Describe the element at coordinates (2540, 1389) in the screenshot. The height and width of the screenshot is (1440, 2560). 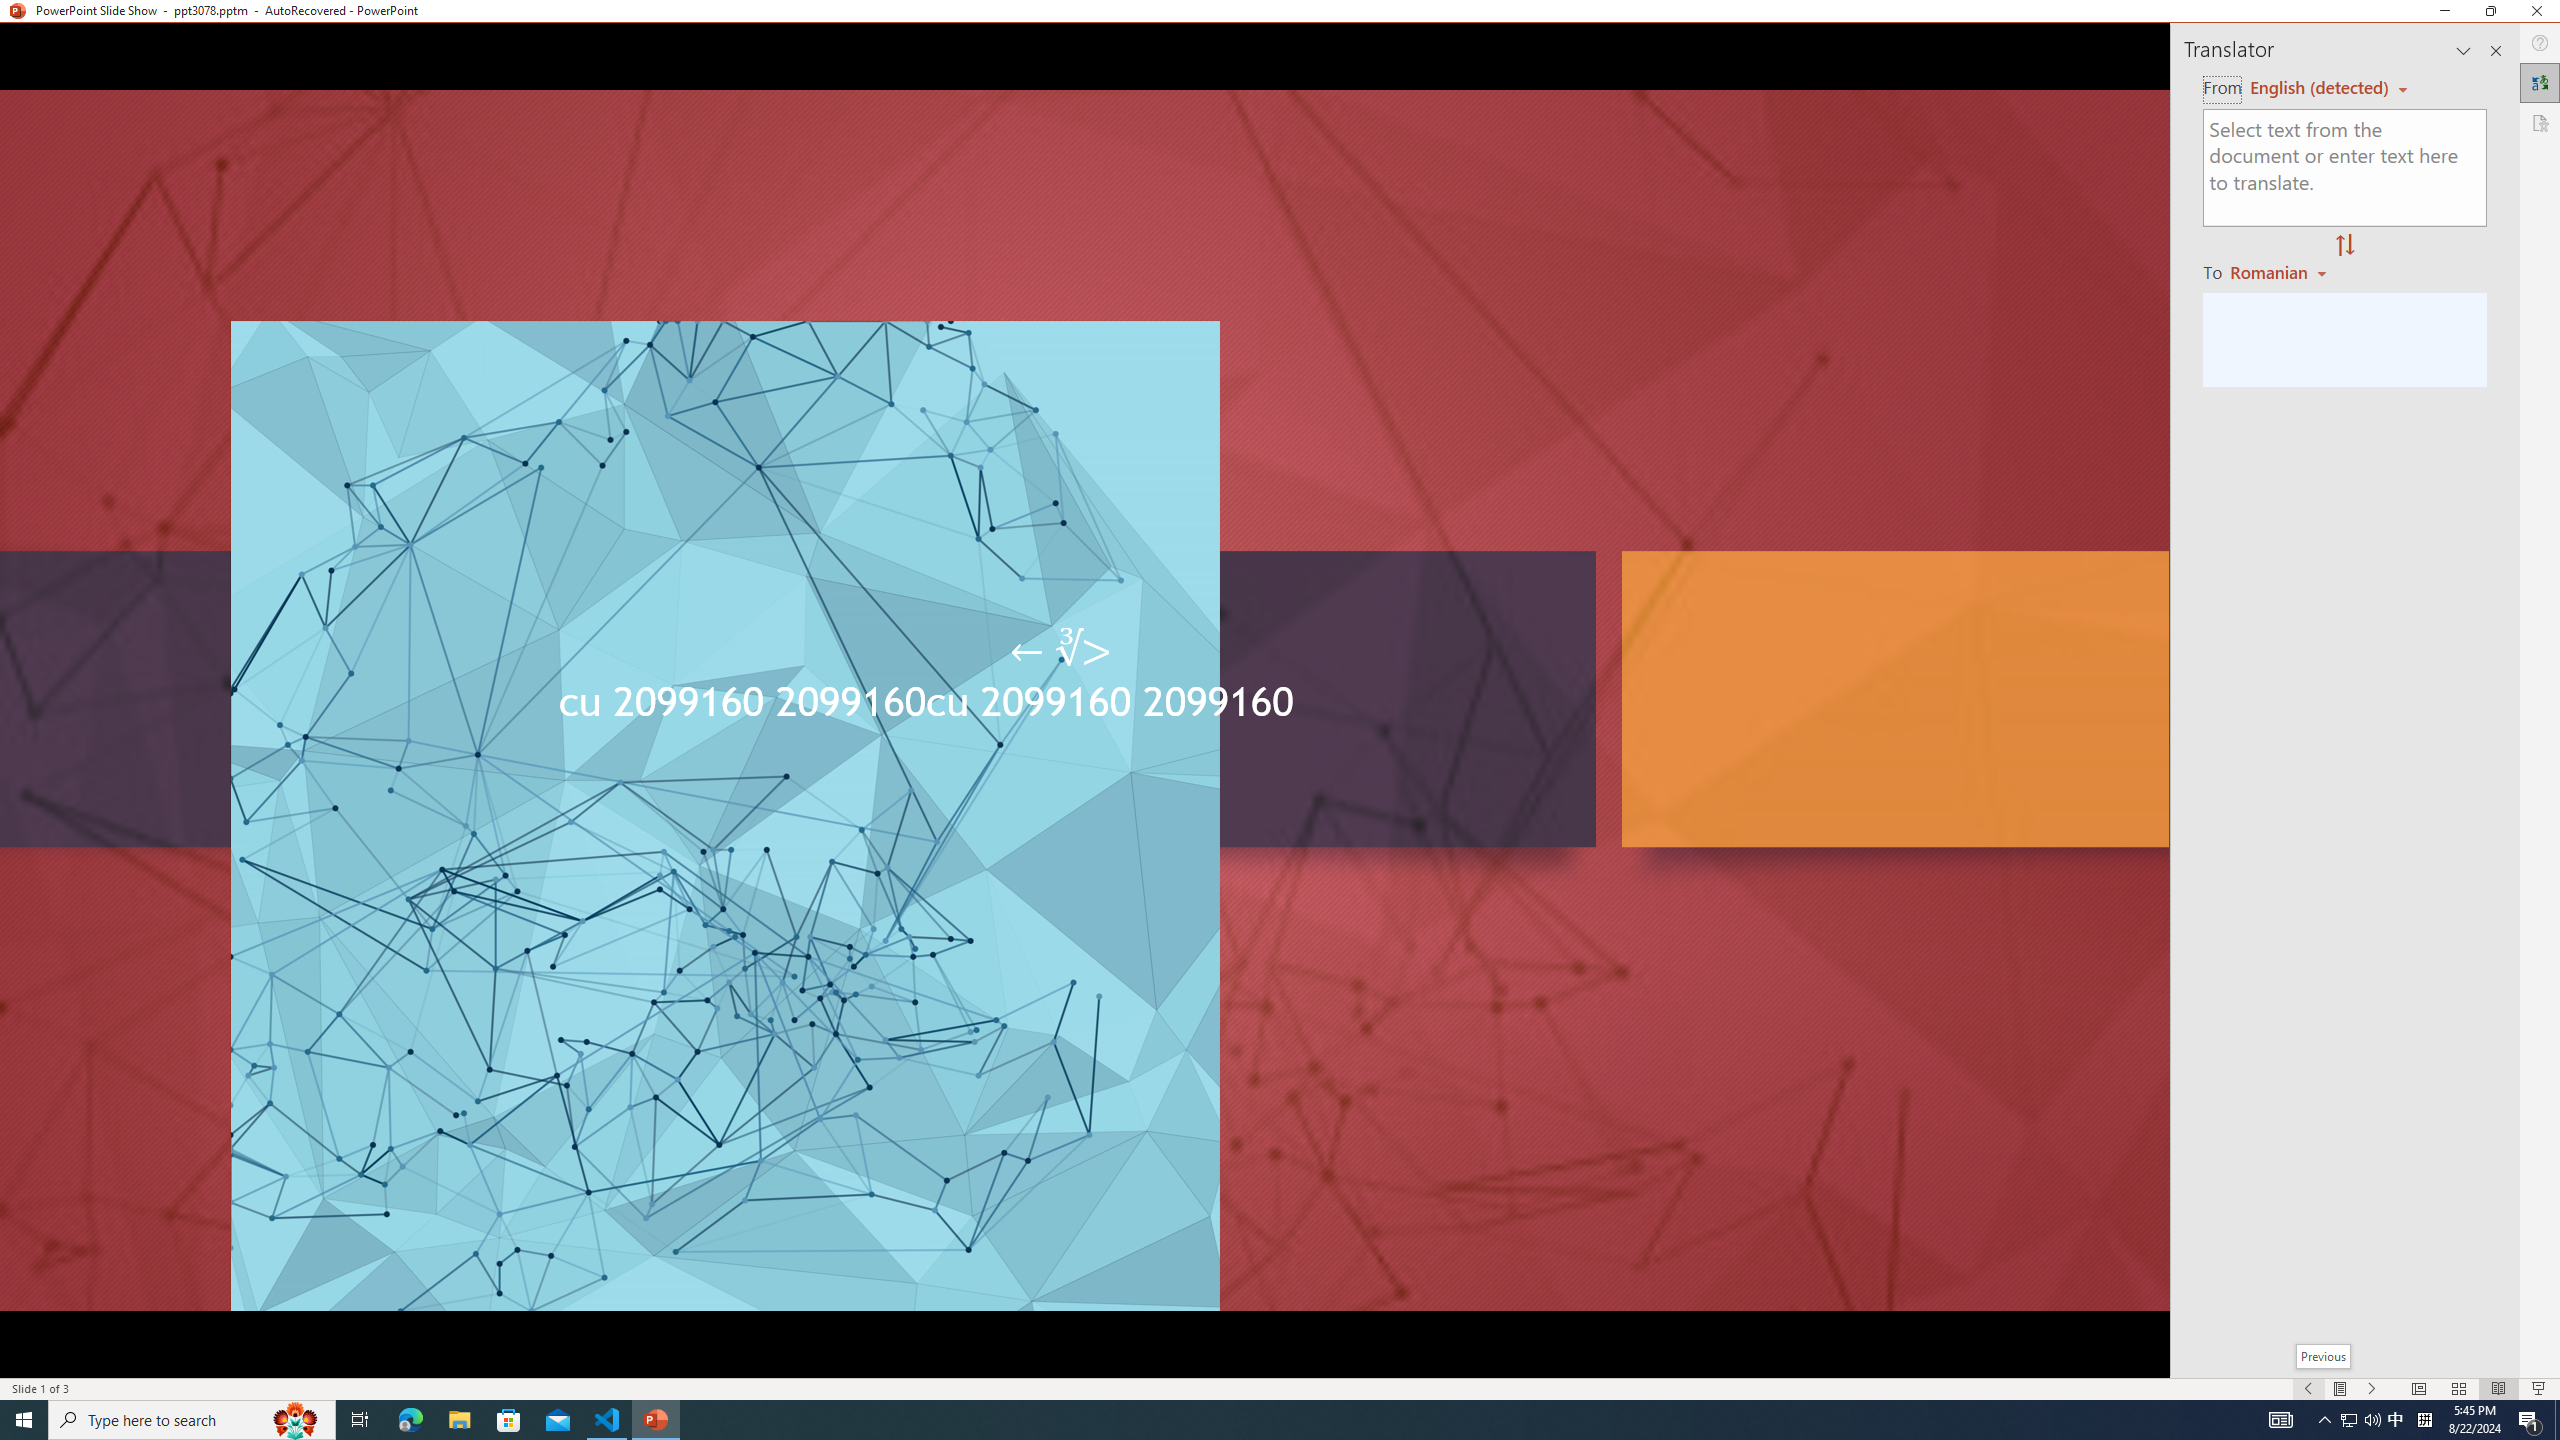
I see `Slide Show` at that location.